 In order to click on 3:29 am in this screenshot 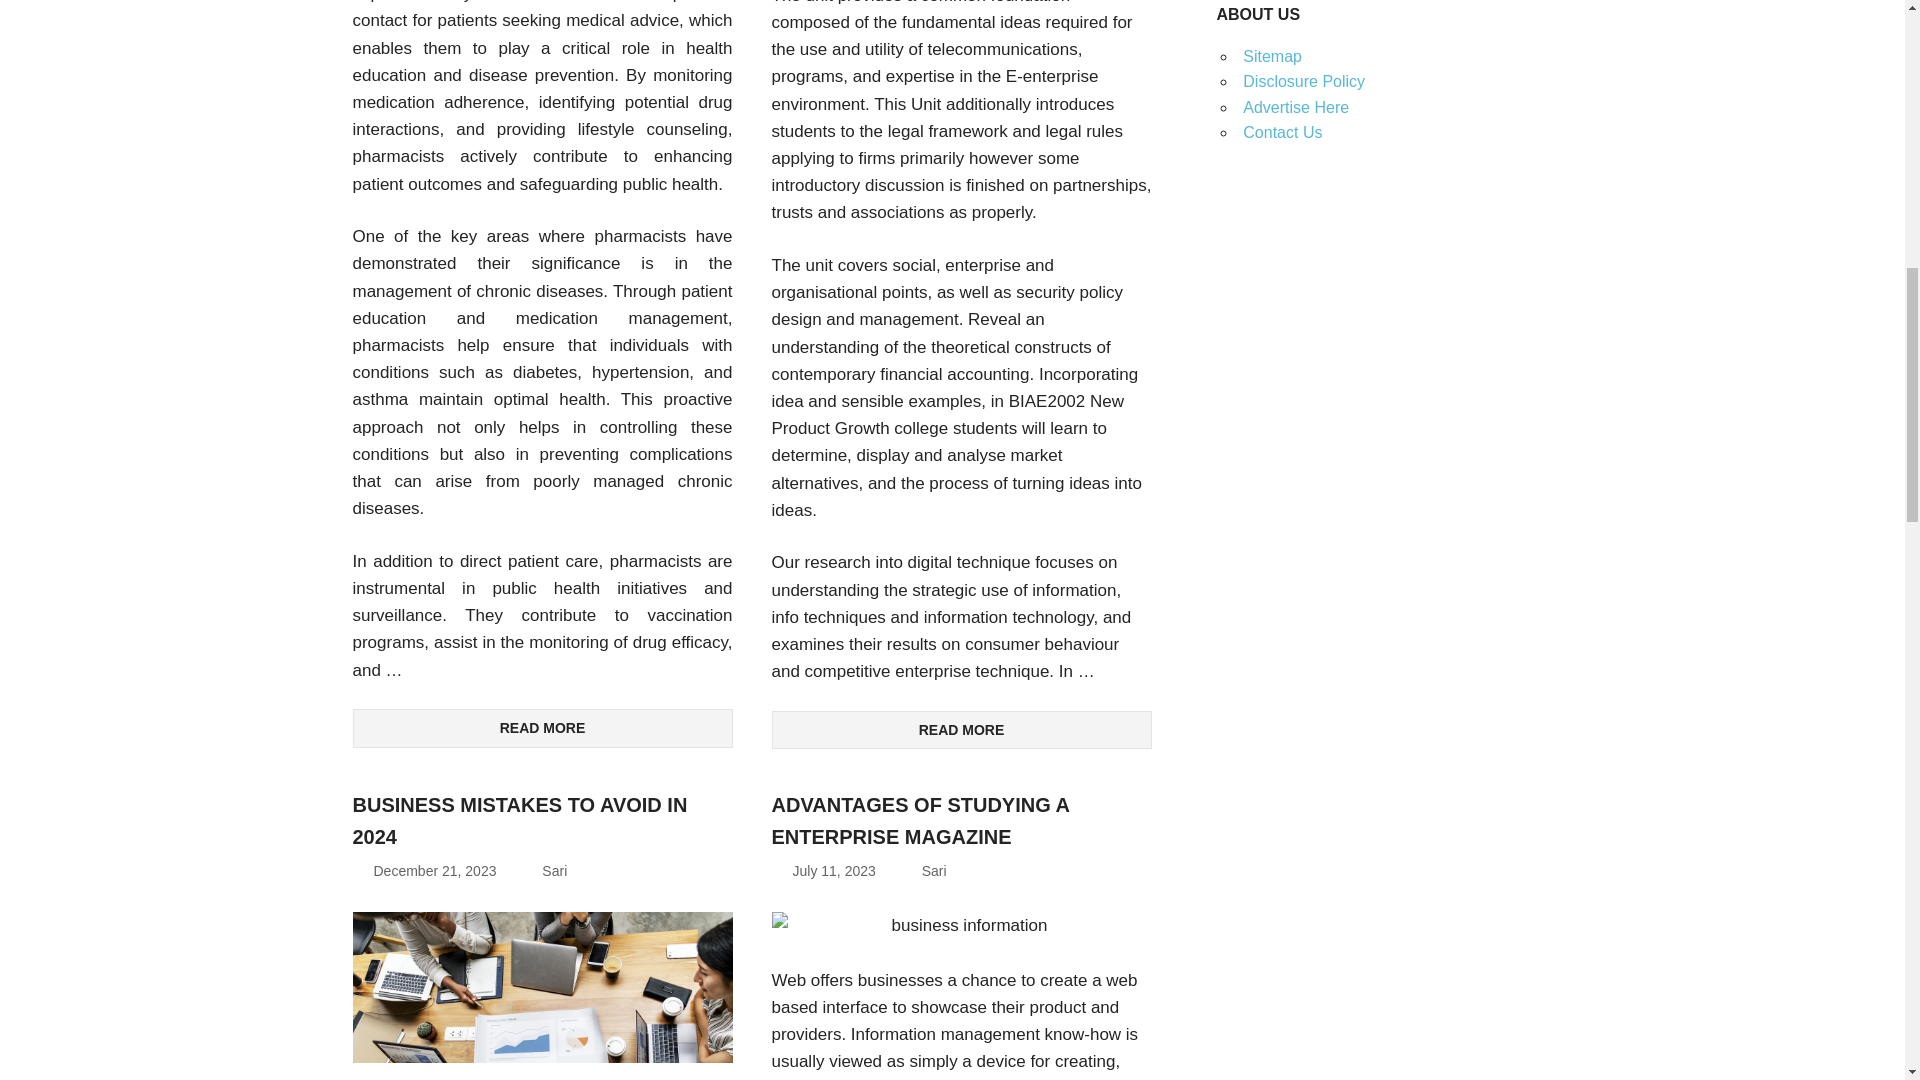, I will do `click(436, 870)`.